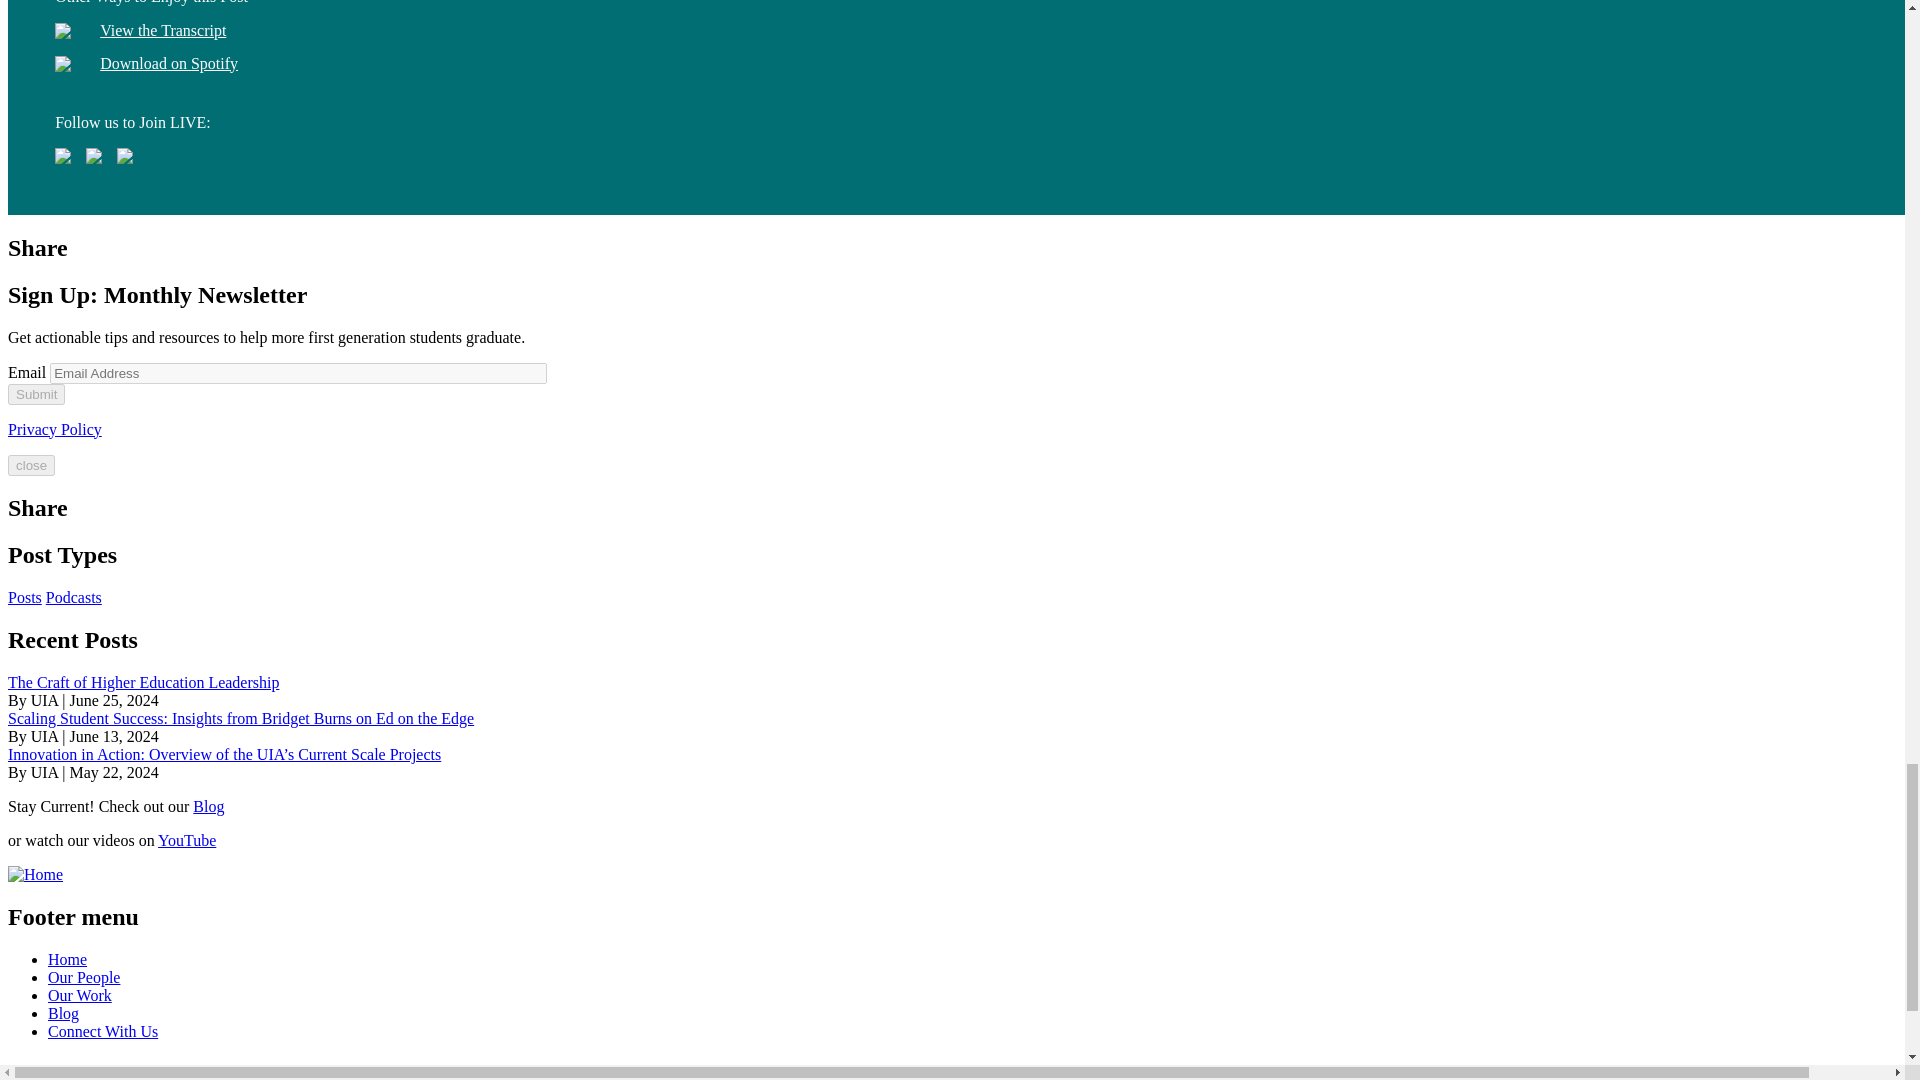 The image size is (1920, 1080). I want to click on Home, so click(35, 874).